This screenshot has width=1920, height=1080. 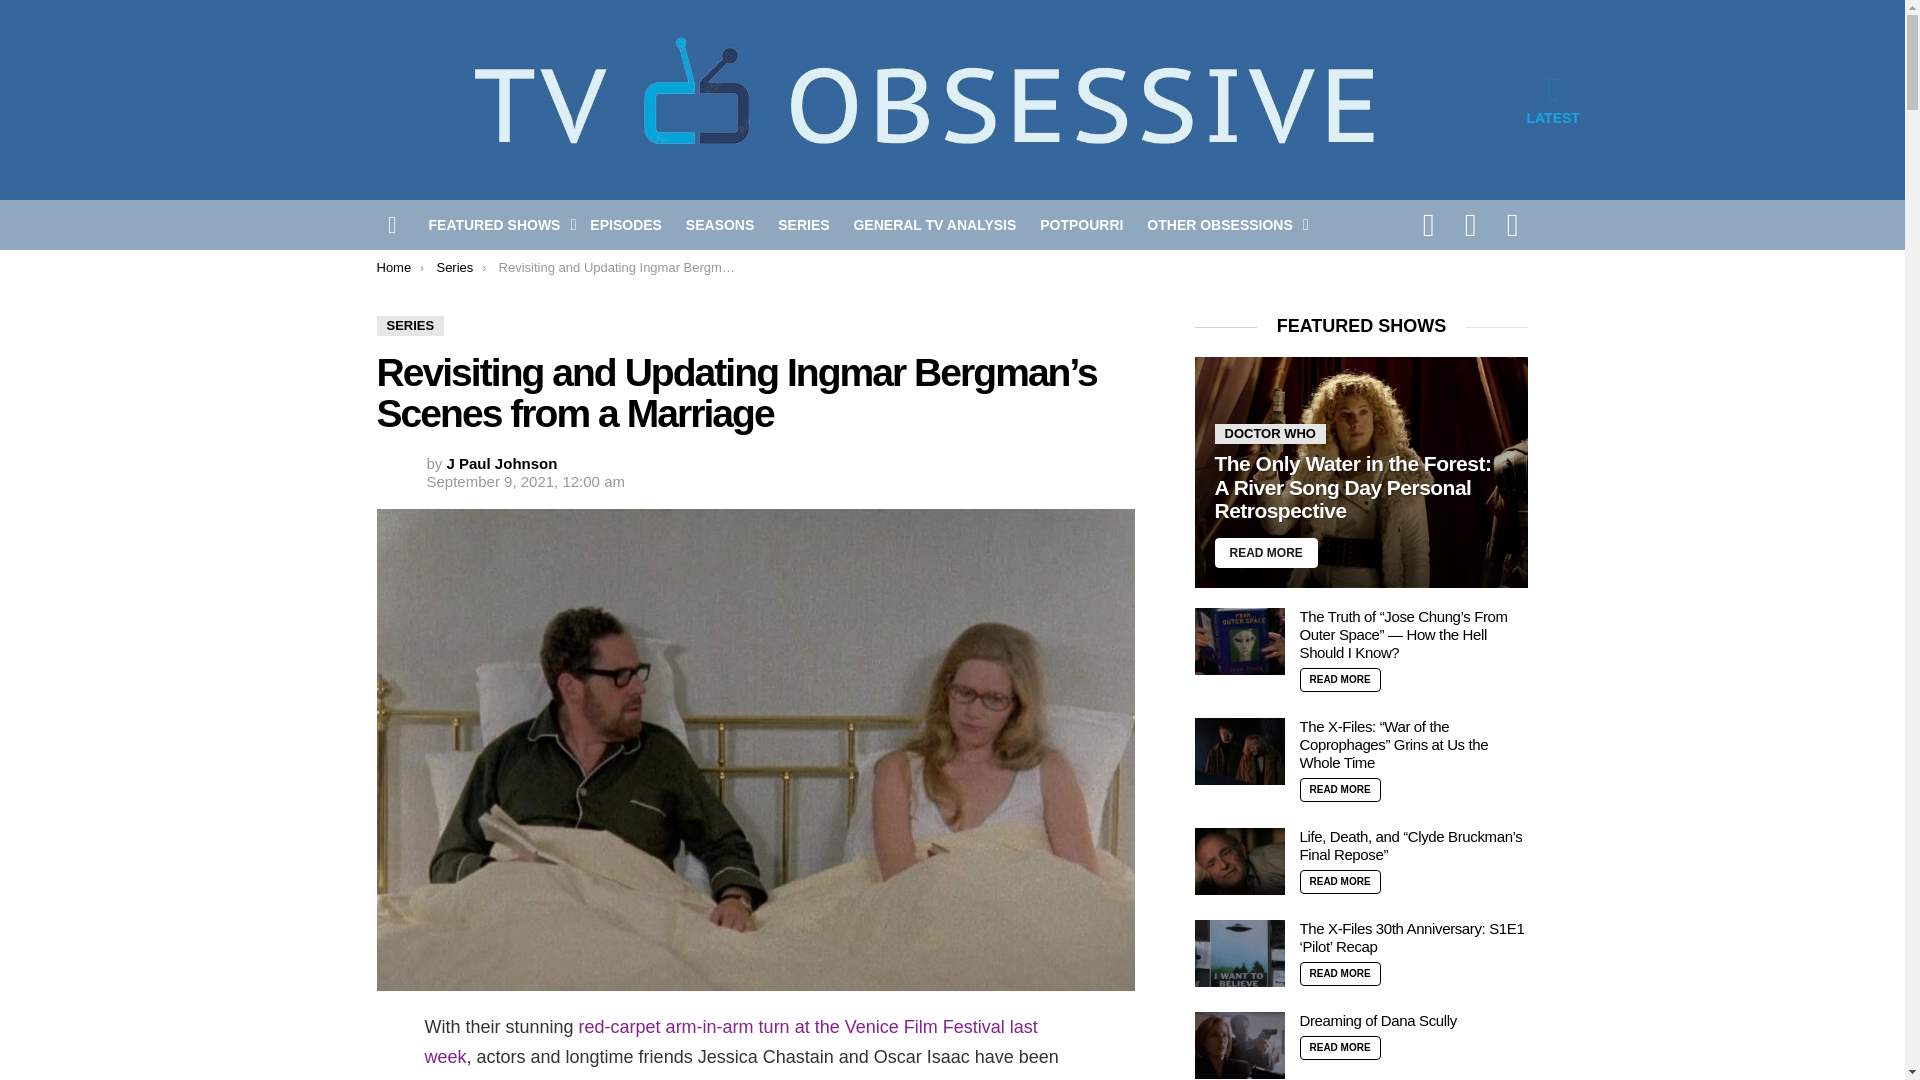 What do you see at coordinates (454, 268) in the screenshot?
I see `Series` at bounding box center [454, 268].